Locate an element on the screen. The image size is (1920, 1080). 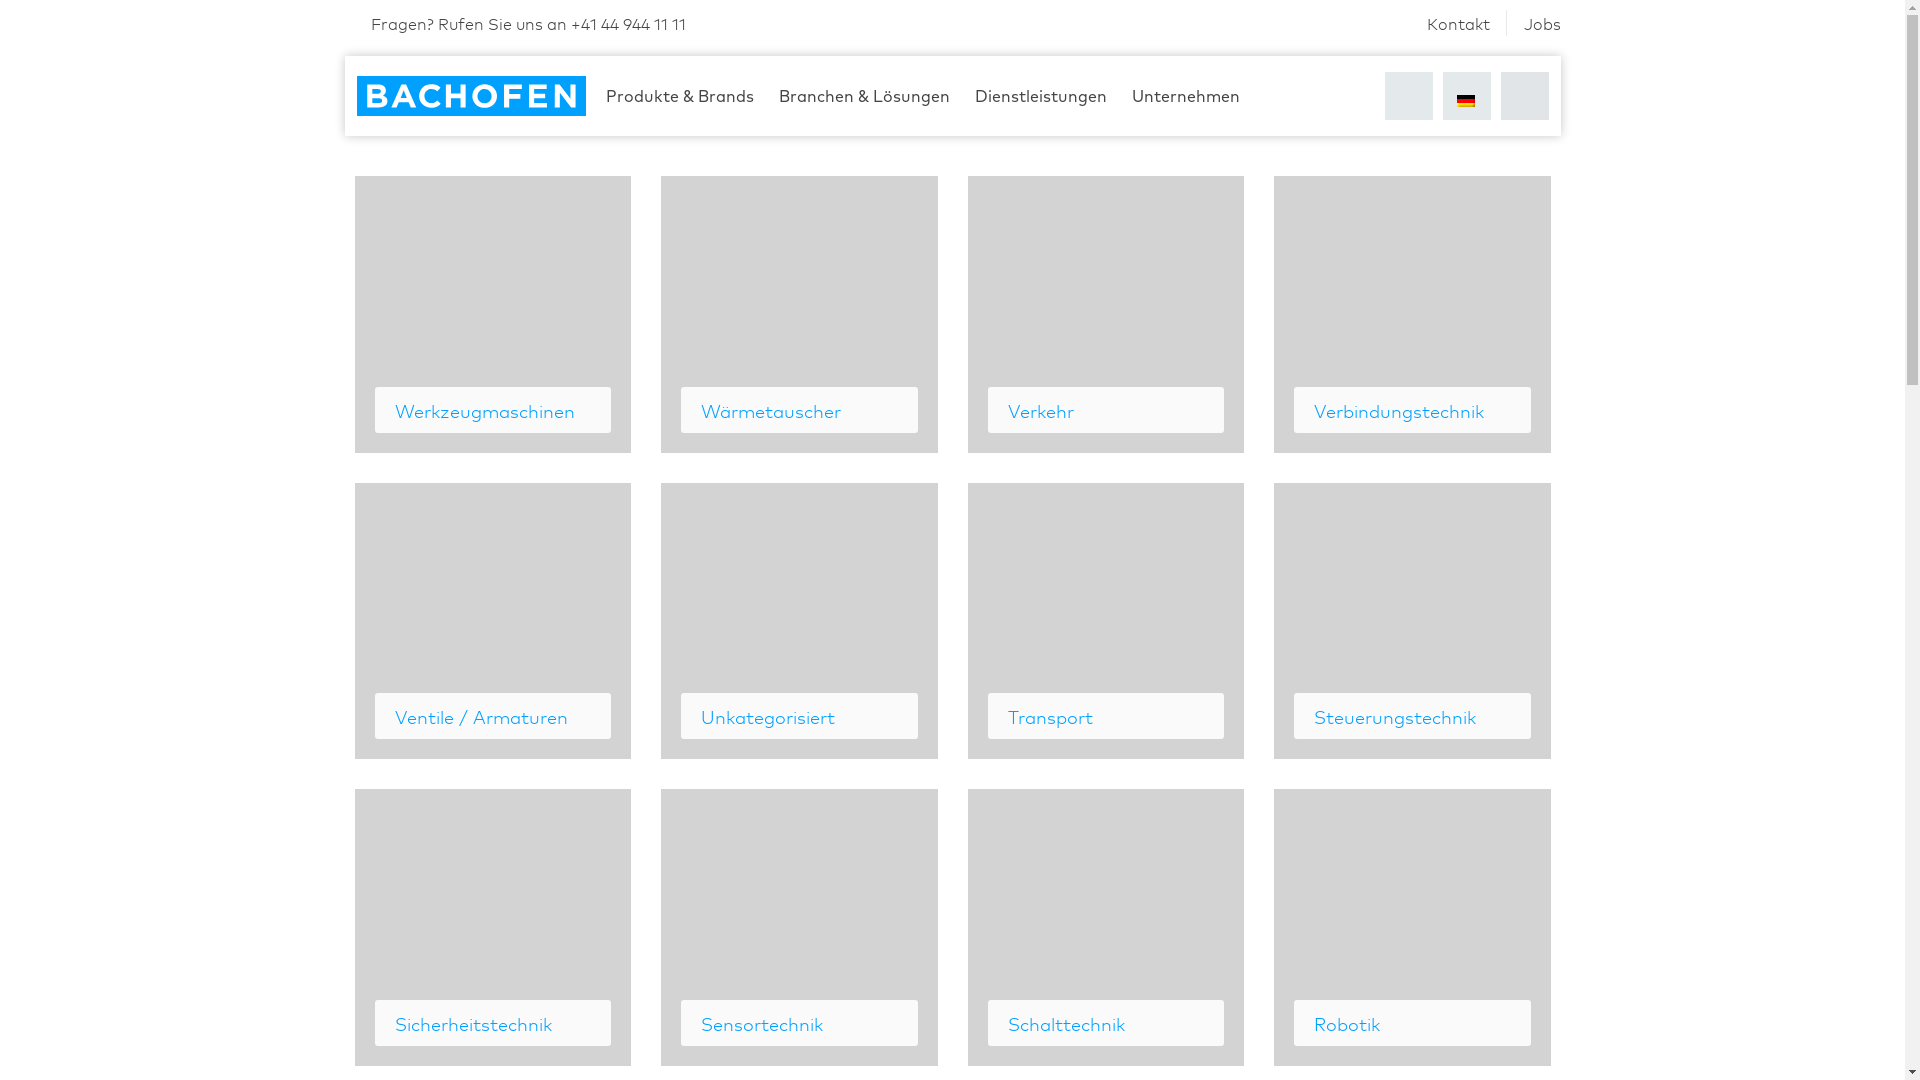
Transport is located at coordinates (1106, 620).